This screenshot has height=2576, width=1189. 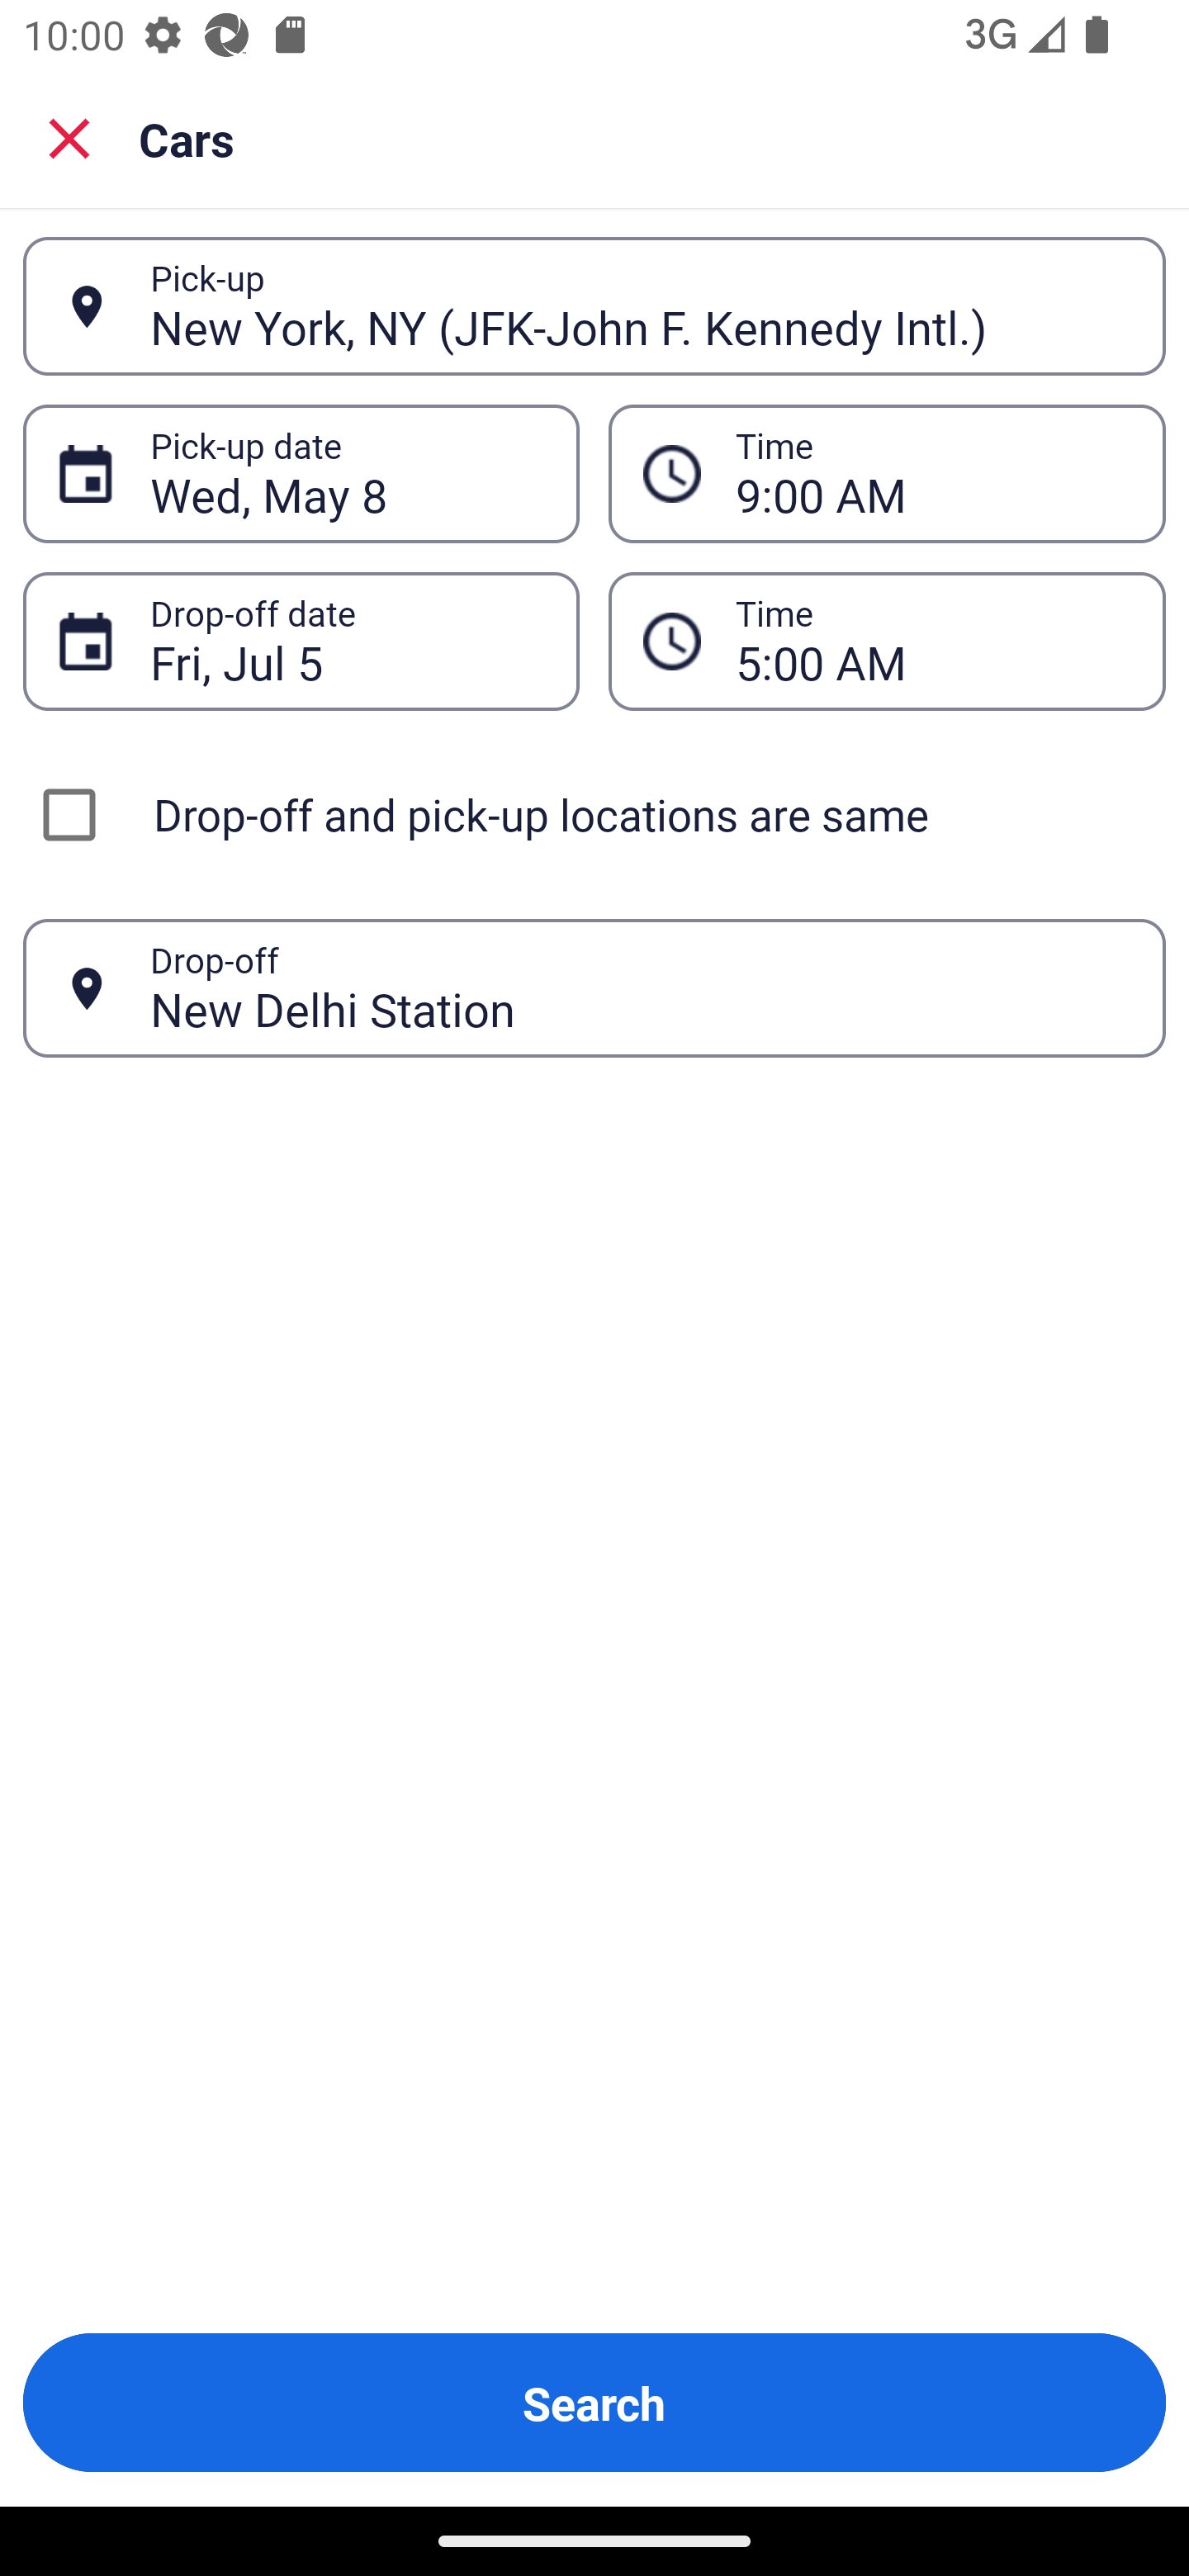 I want to click on New York, NY (JFK-John F. Kennedy Intl.), so click(x=640, y=305).